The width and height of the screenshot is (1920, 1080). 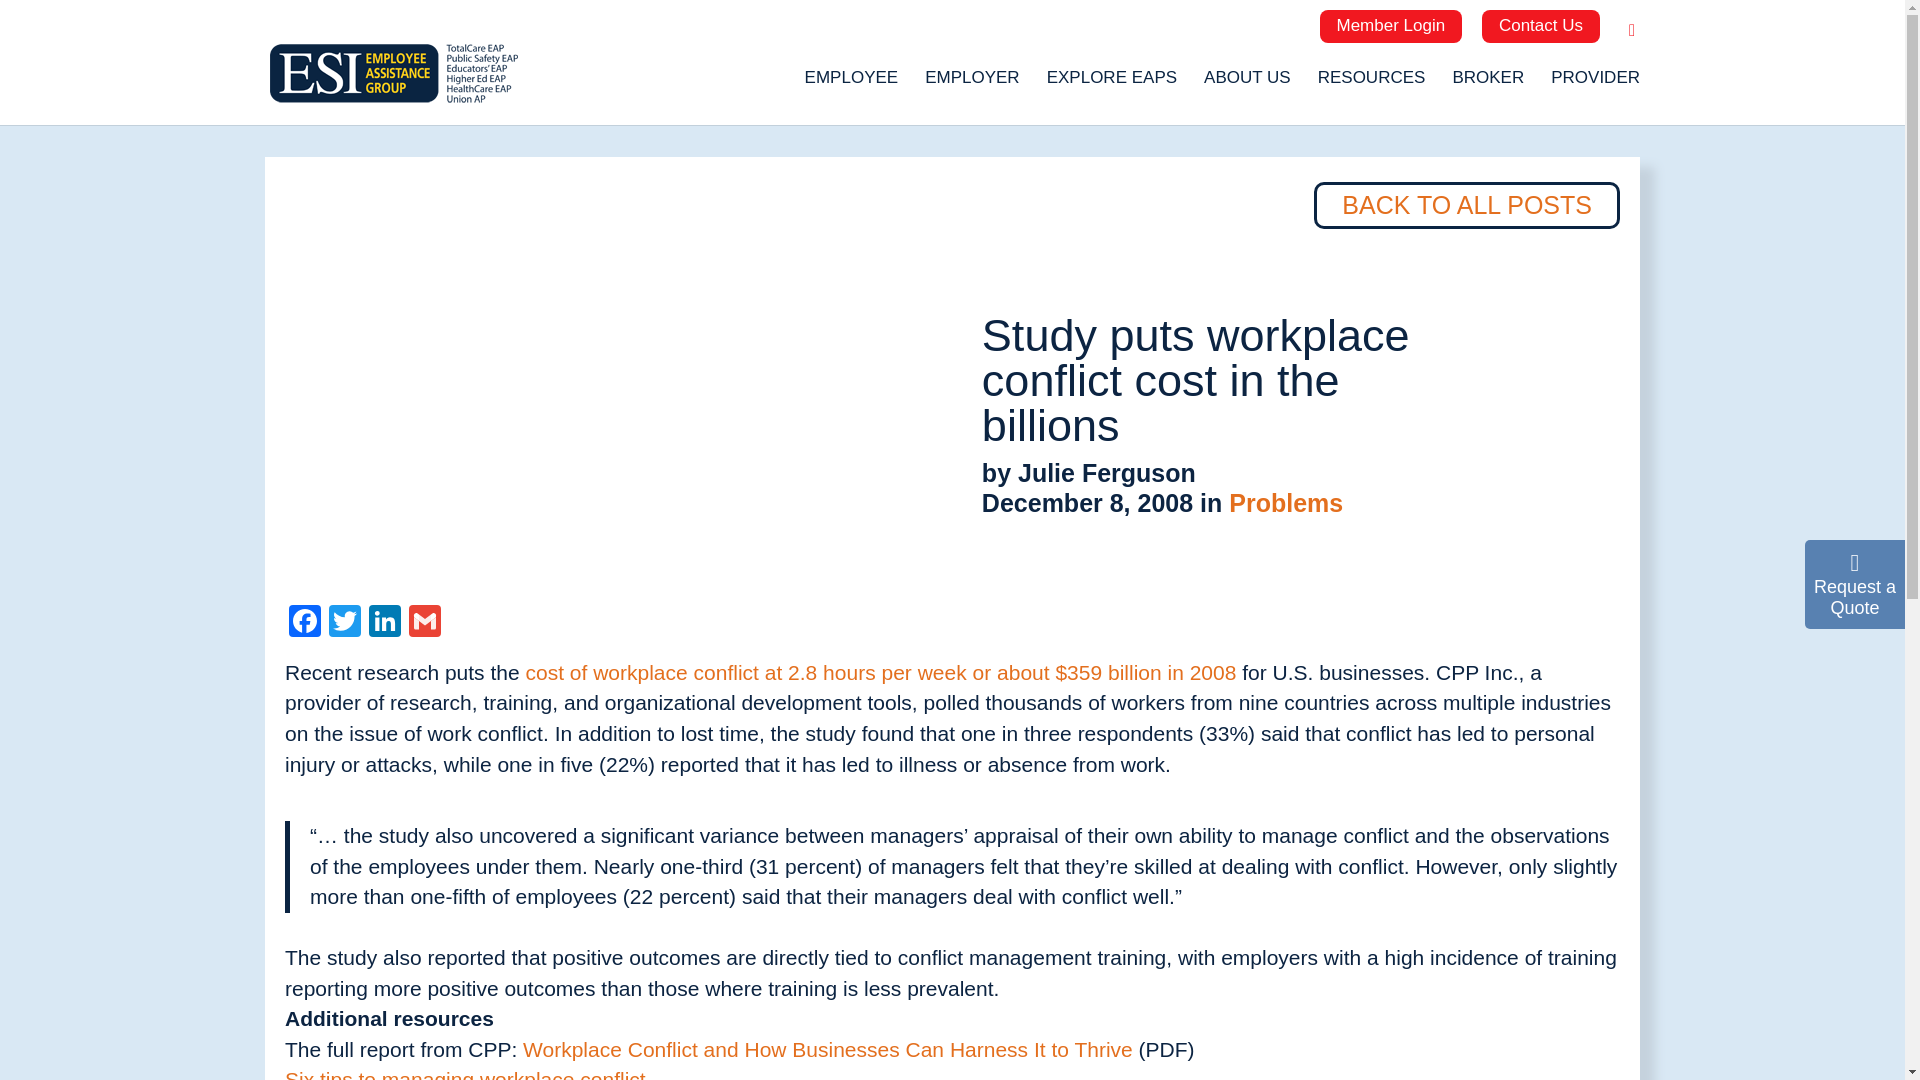 What do you see at coordinates (972, 86) in the screenshot?
I see `EMPLOYER` at bounding box center [972, 86].